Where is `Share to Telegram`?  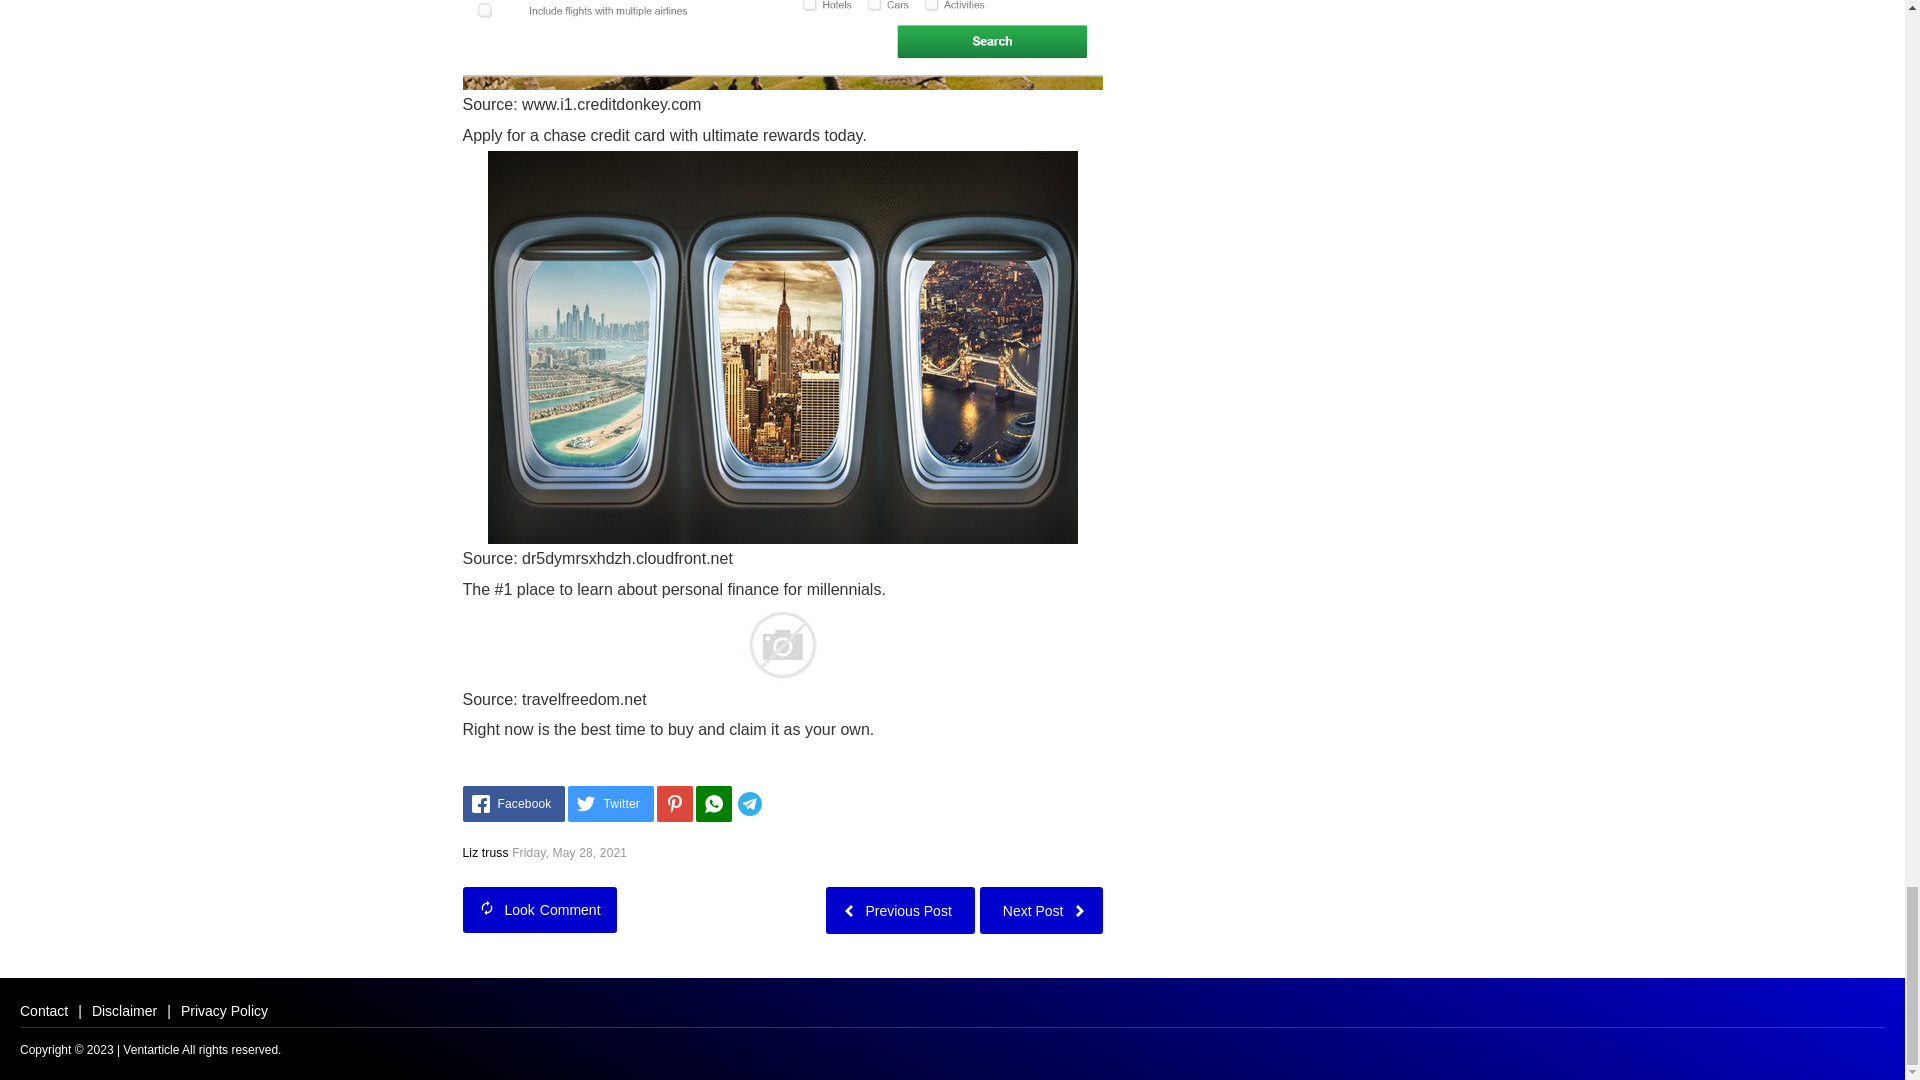
Share to Telegram is located at coordinates (779, 804).